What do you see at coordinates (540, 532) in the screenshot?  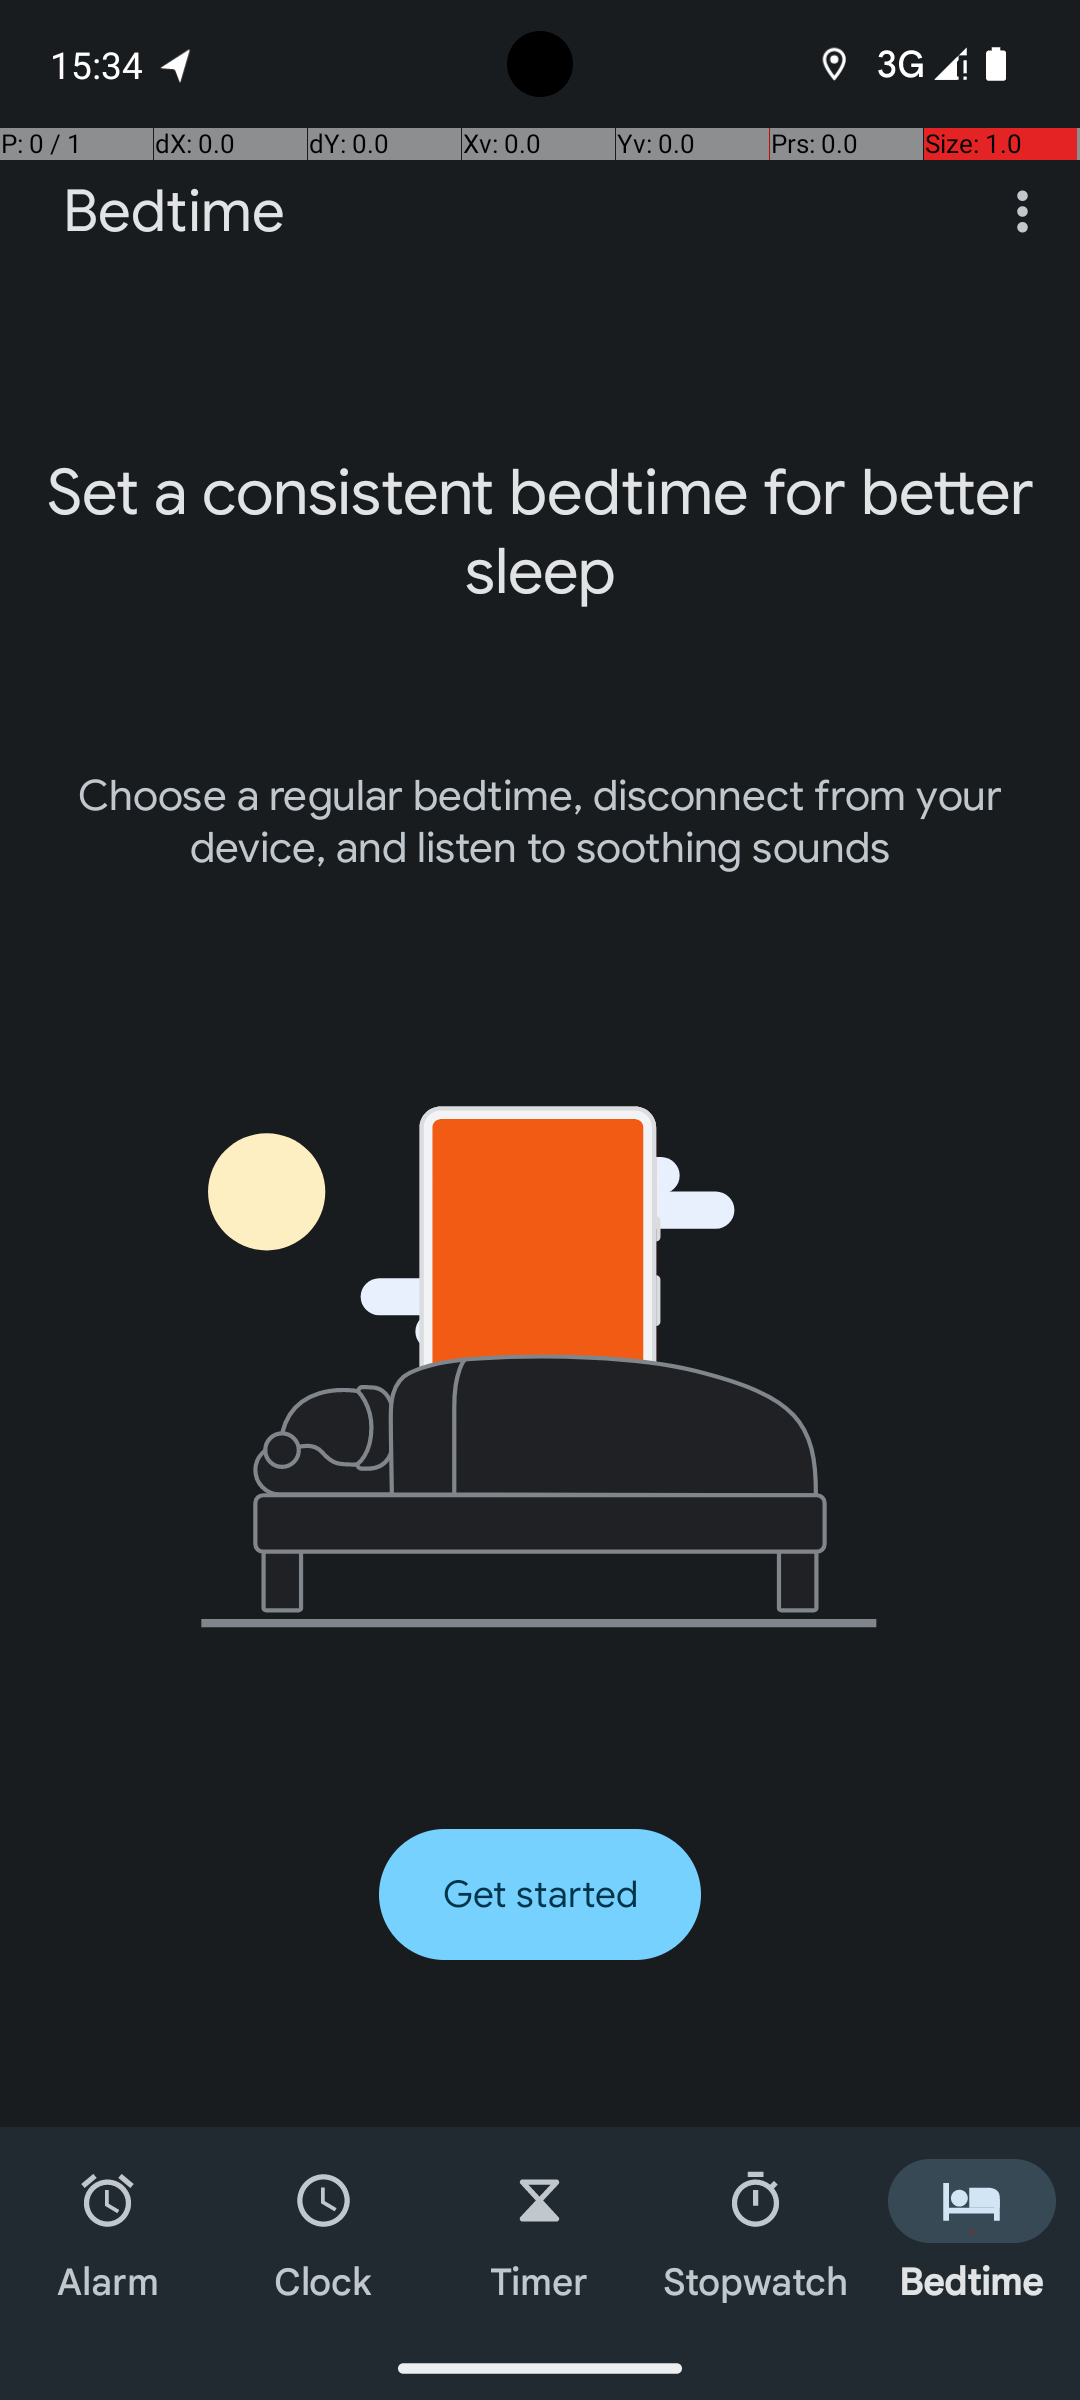 I see `Set a consistent bedtime for better sleep` at bounding box center [540, 532].